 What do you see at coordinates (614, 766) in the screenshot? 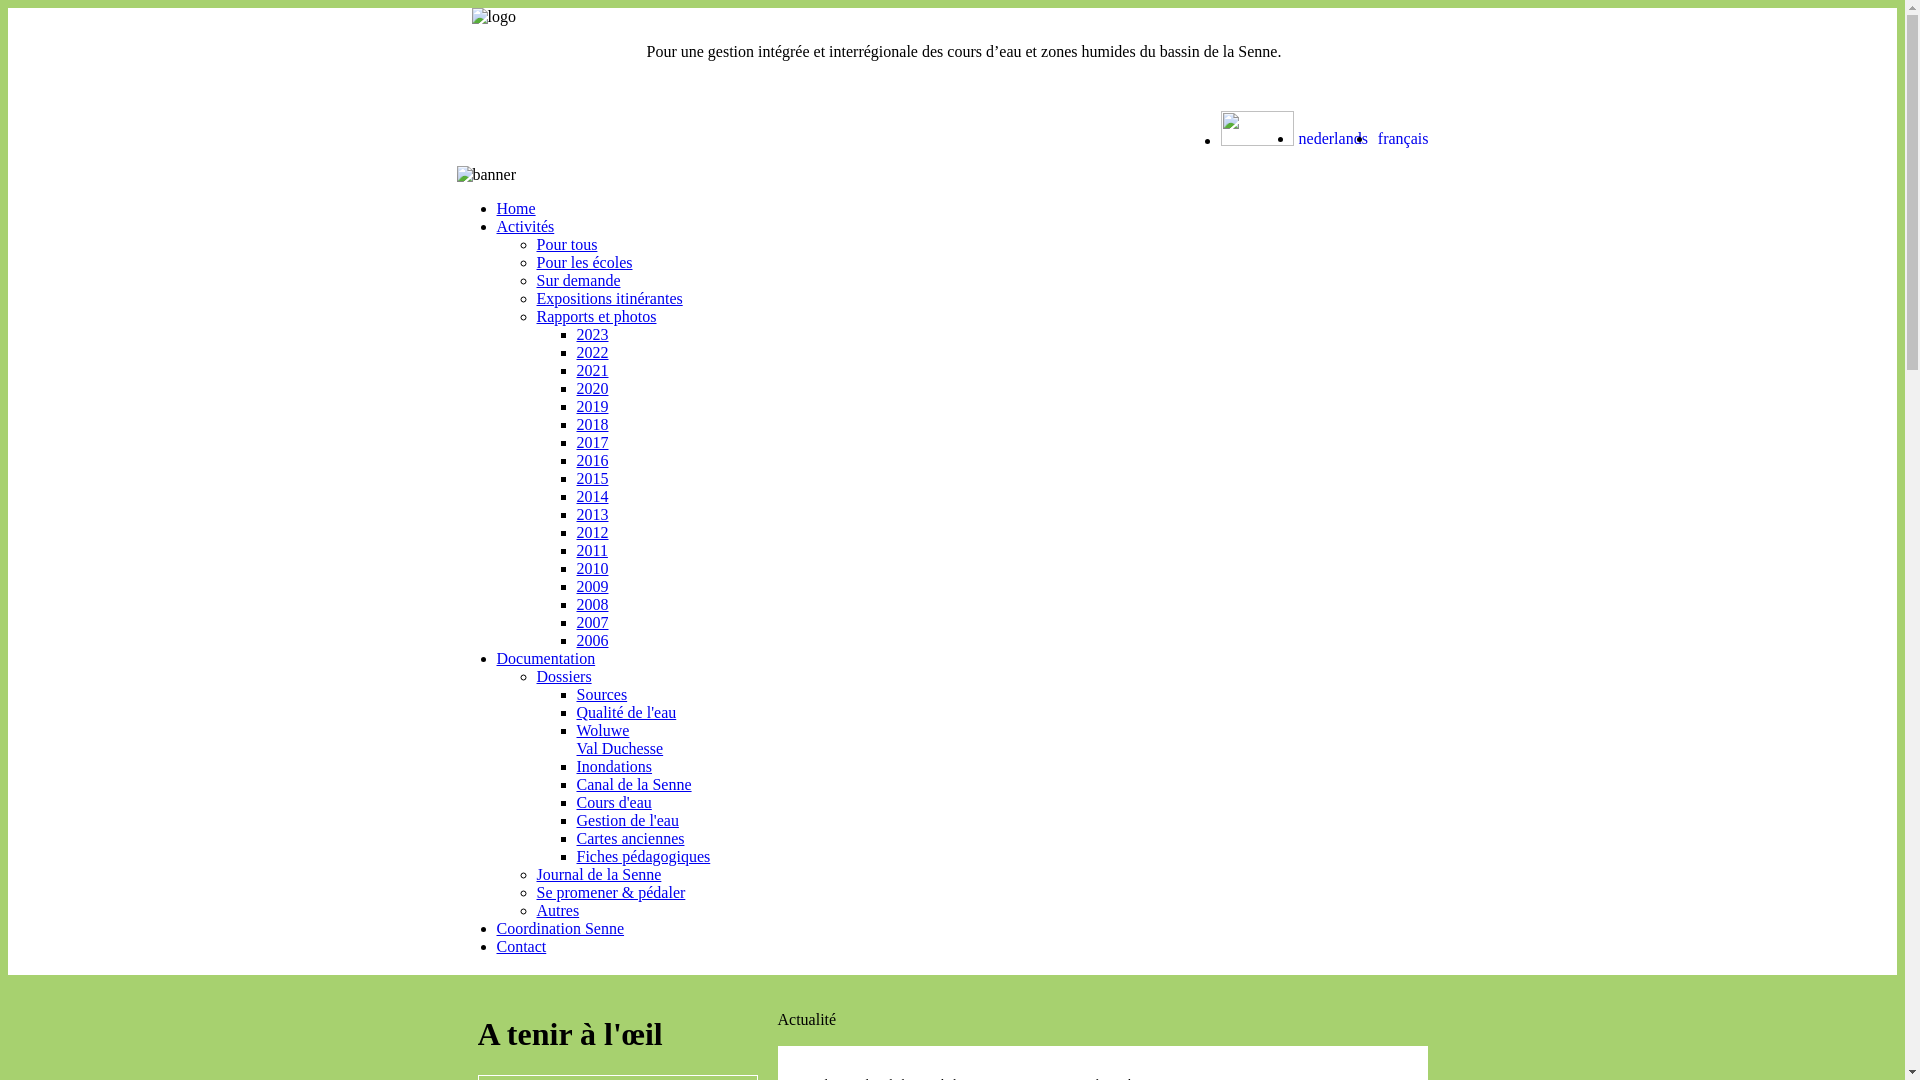
I see `Inondations` at bounding box center [614, 766].